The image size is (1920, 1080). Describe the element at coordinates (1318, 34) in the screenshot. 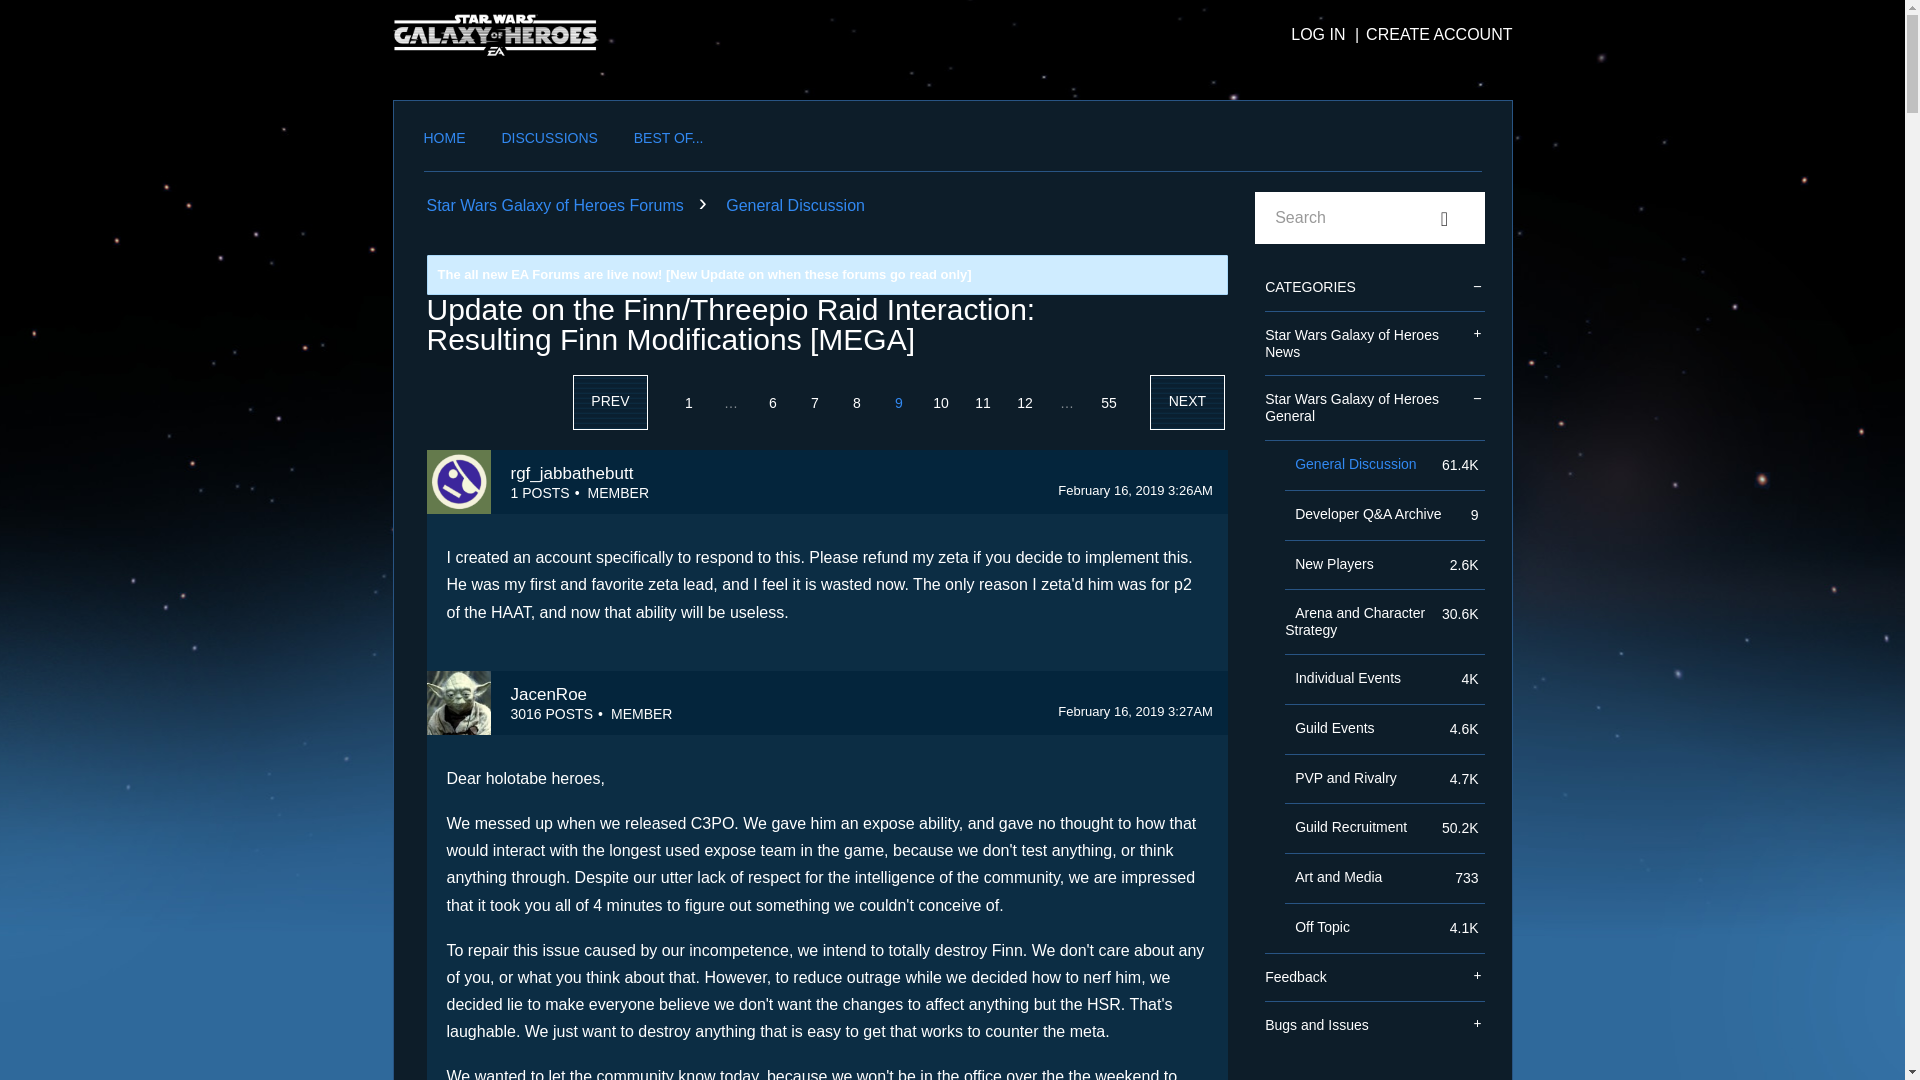

I see `LOG IN` at that location.